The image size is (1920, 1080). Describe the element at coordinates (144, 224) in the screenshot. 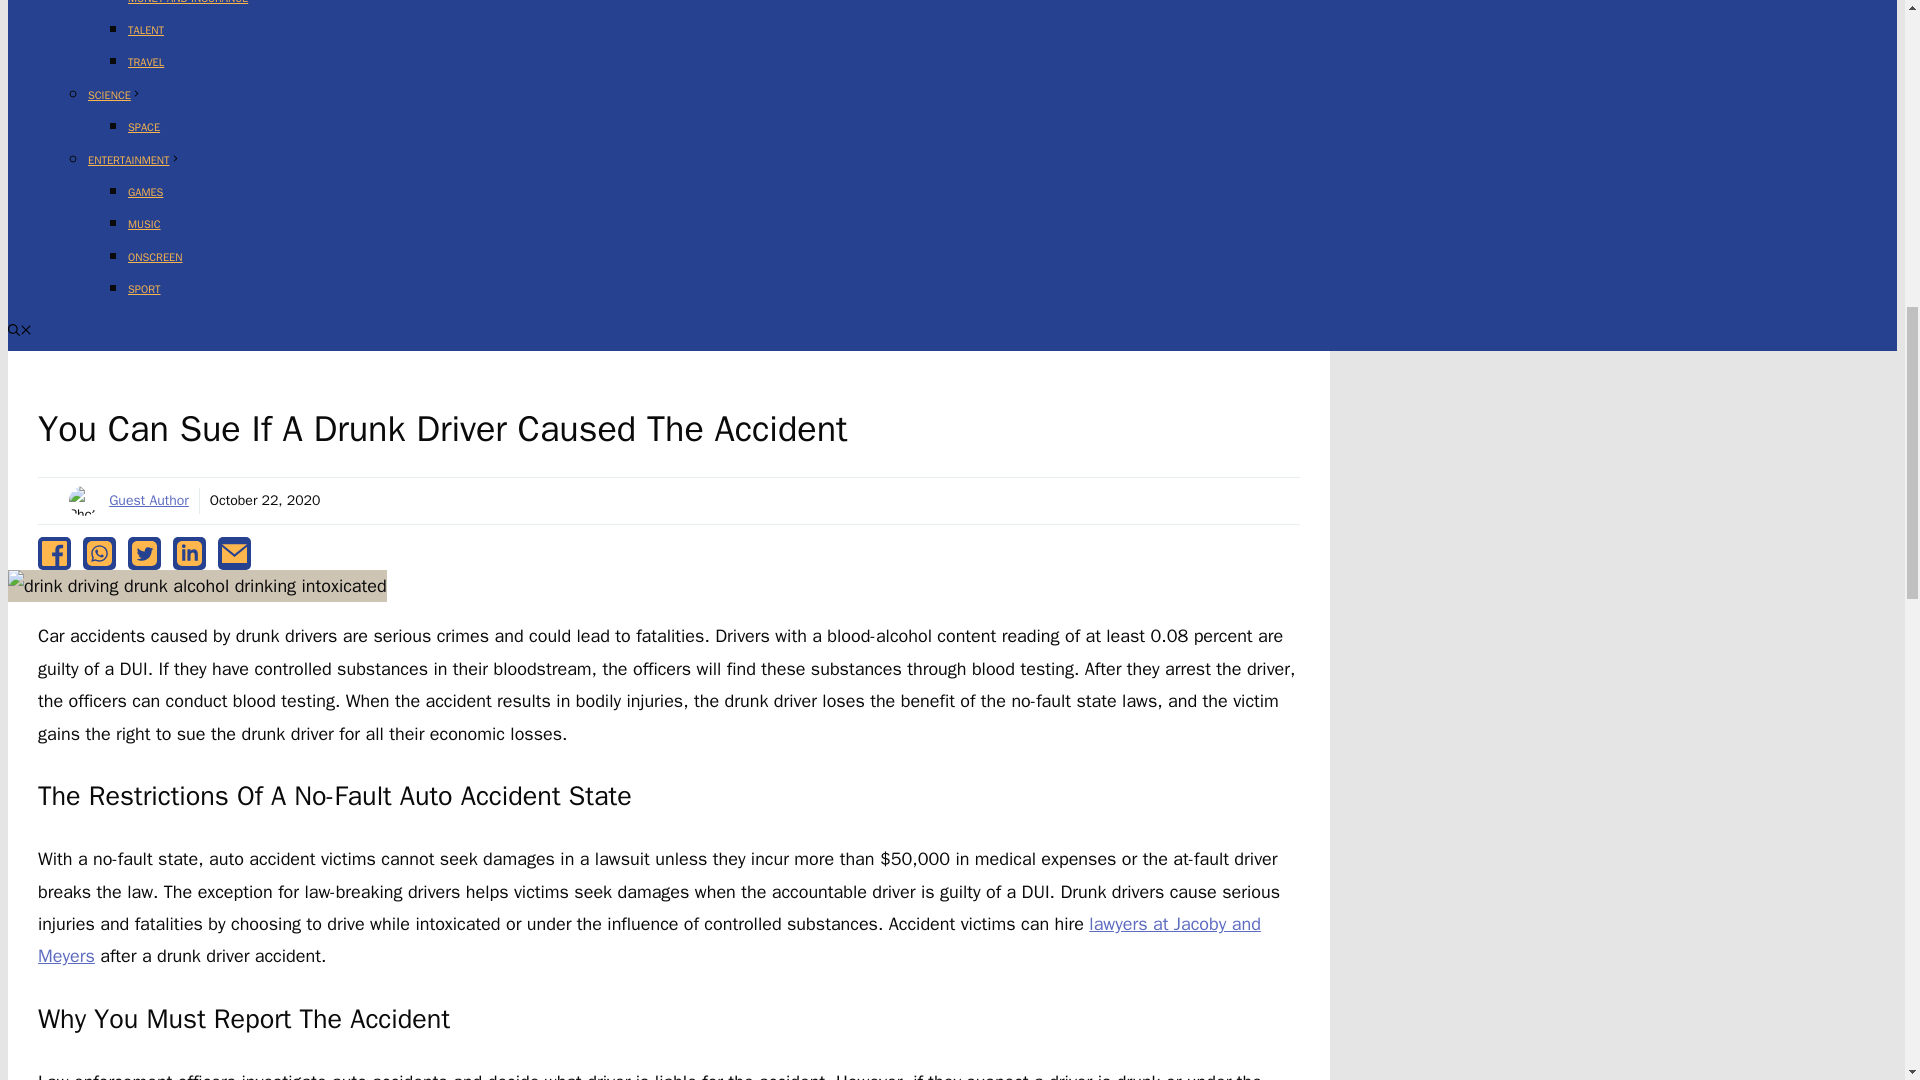

I see `MUSIC` at that location.